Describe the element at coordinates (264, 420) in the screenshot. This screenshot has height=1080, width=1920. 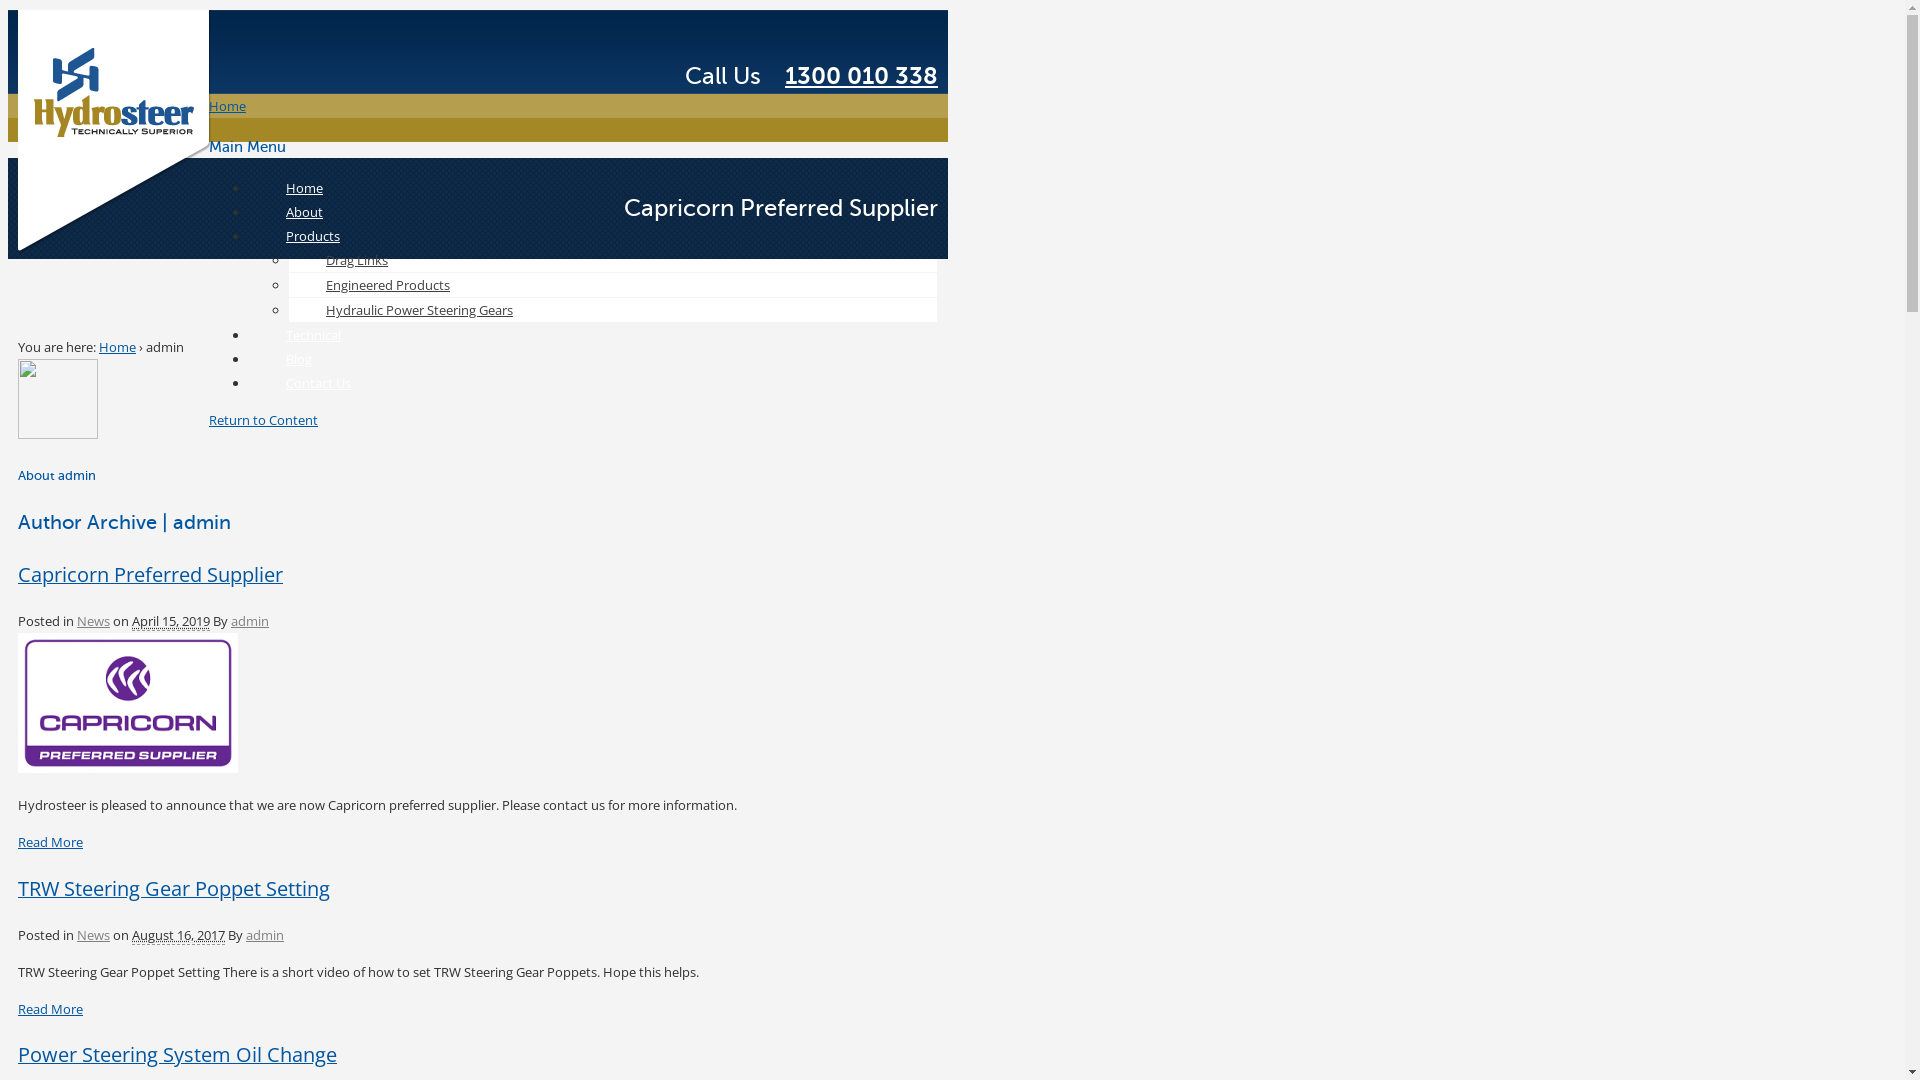
I see `Return to Content` at that location.